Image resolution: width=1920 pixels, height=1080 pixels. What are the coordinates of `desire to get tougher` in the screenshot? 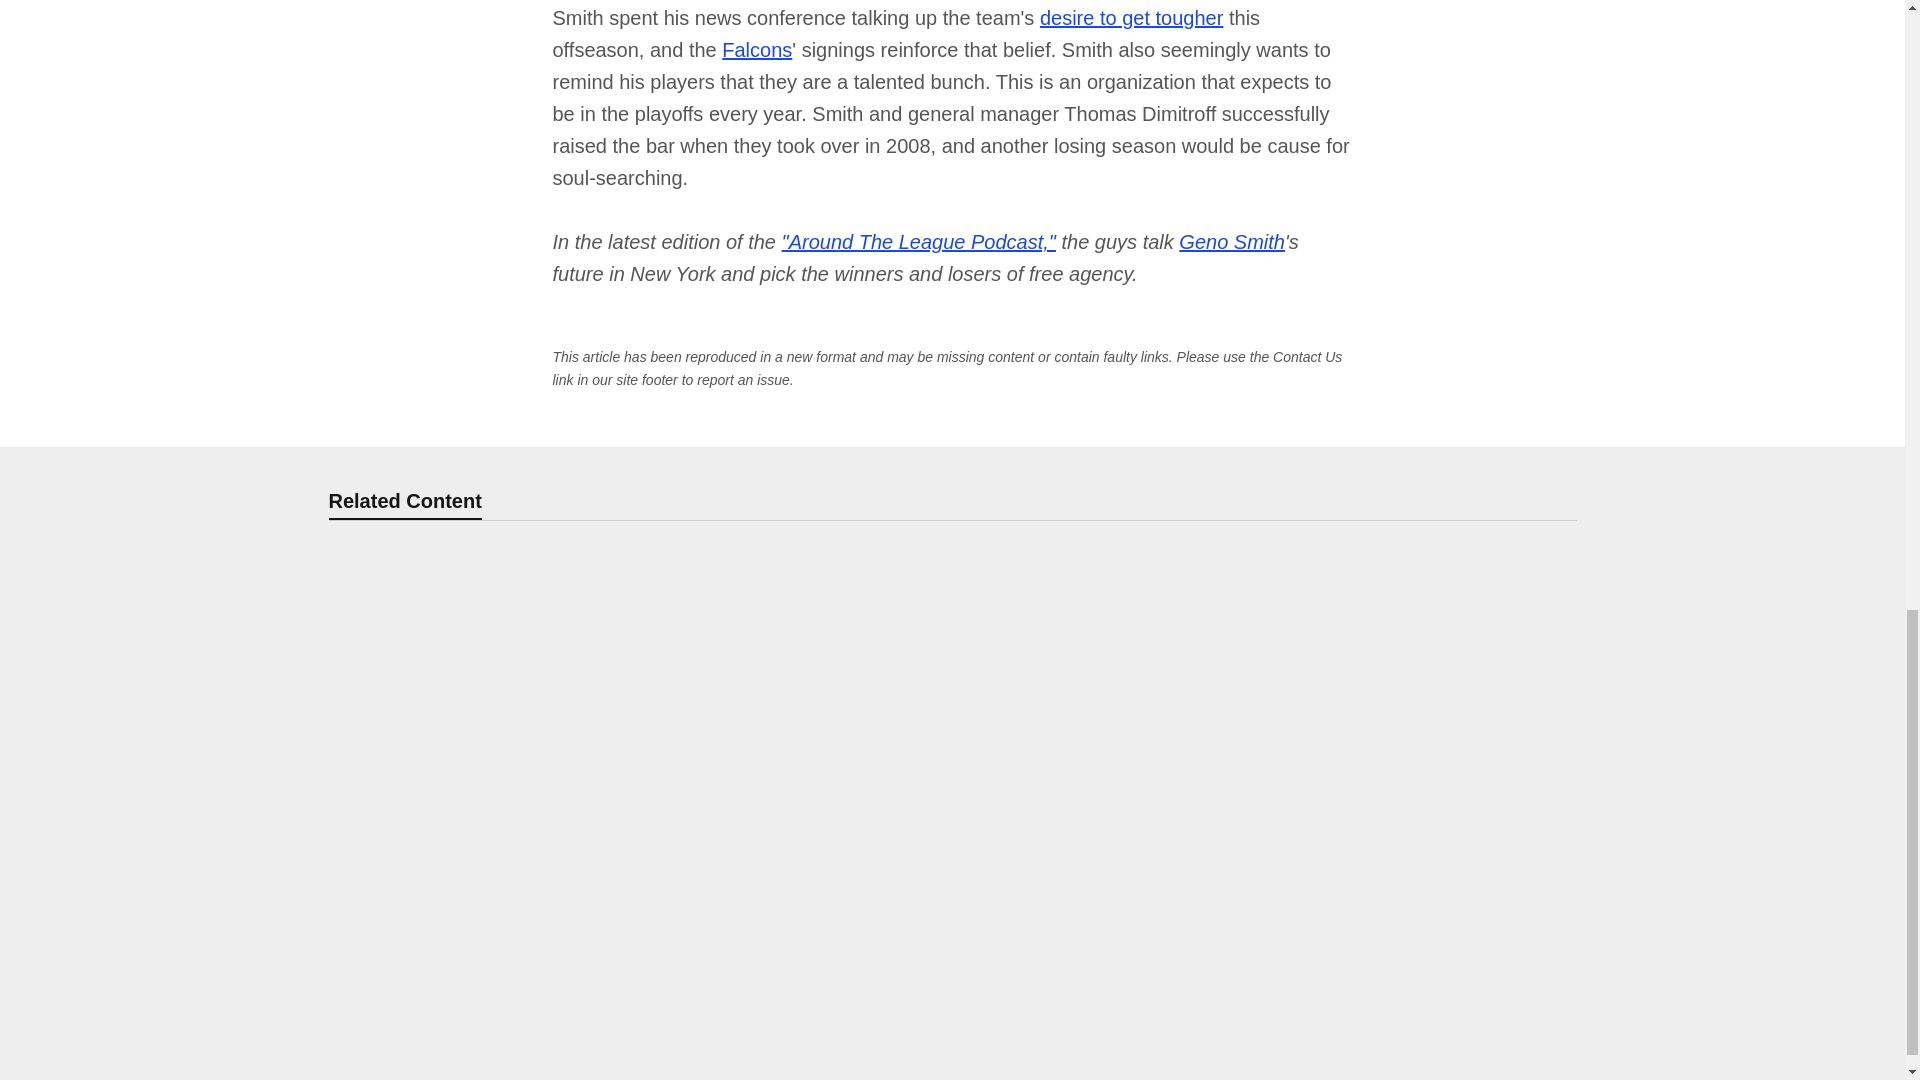 It's located at (1132, 18).